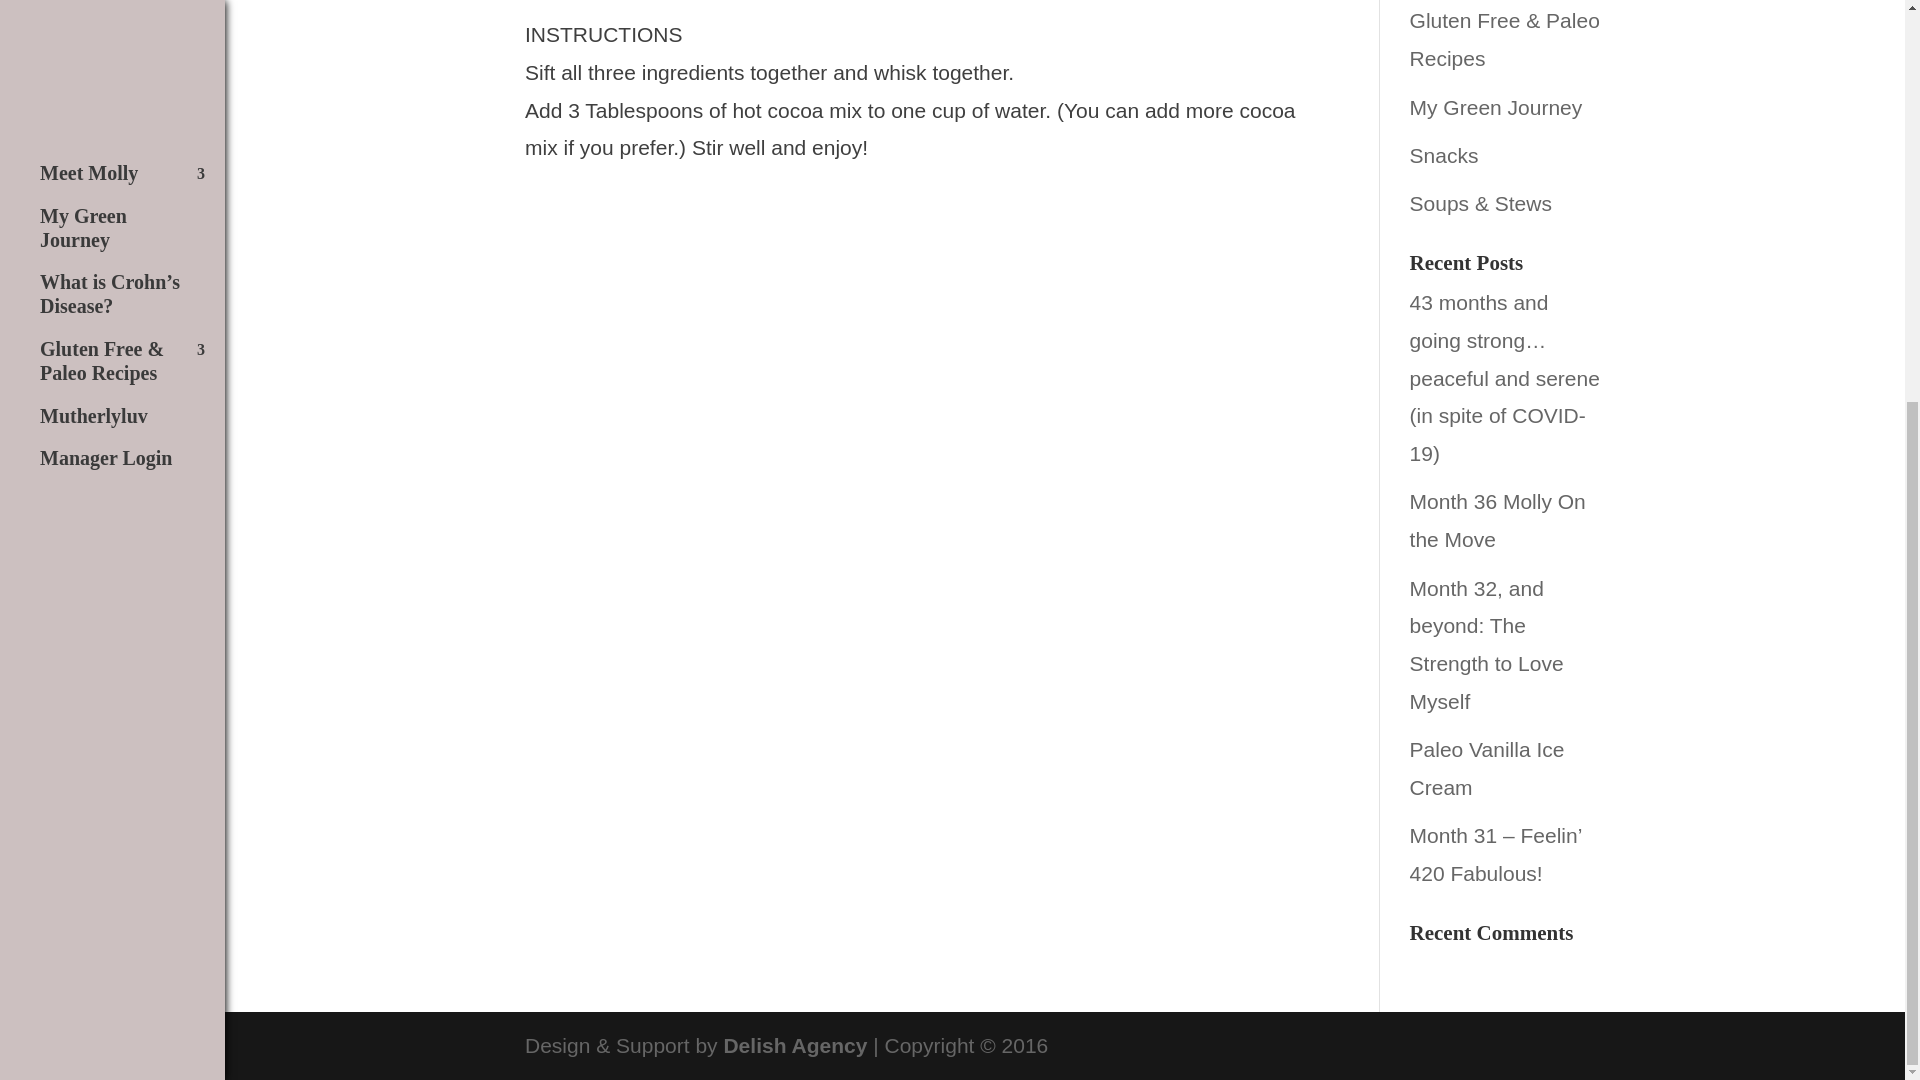 This screenshot has width=1920, height=1080. What do you see at coordinates (1496, 107) in the screenshot?
I see `My Green Journey` at bounding box center [1496, 107].